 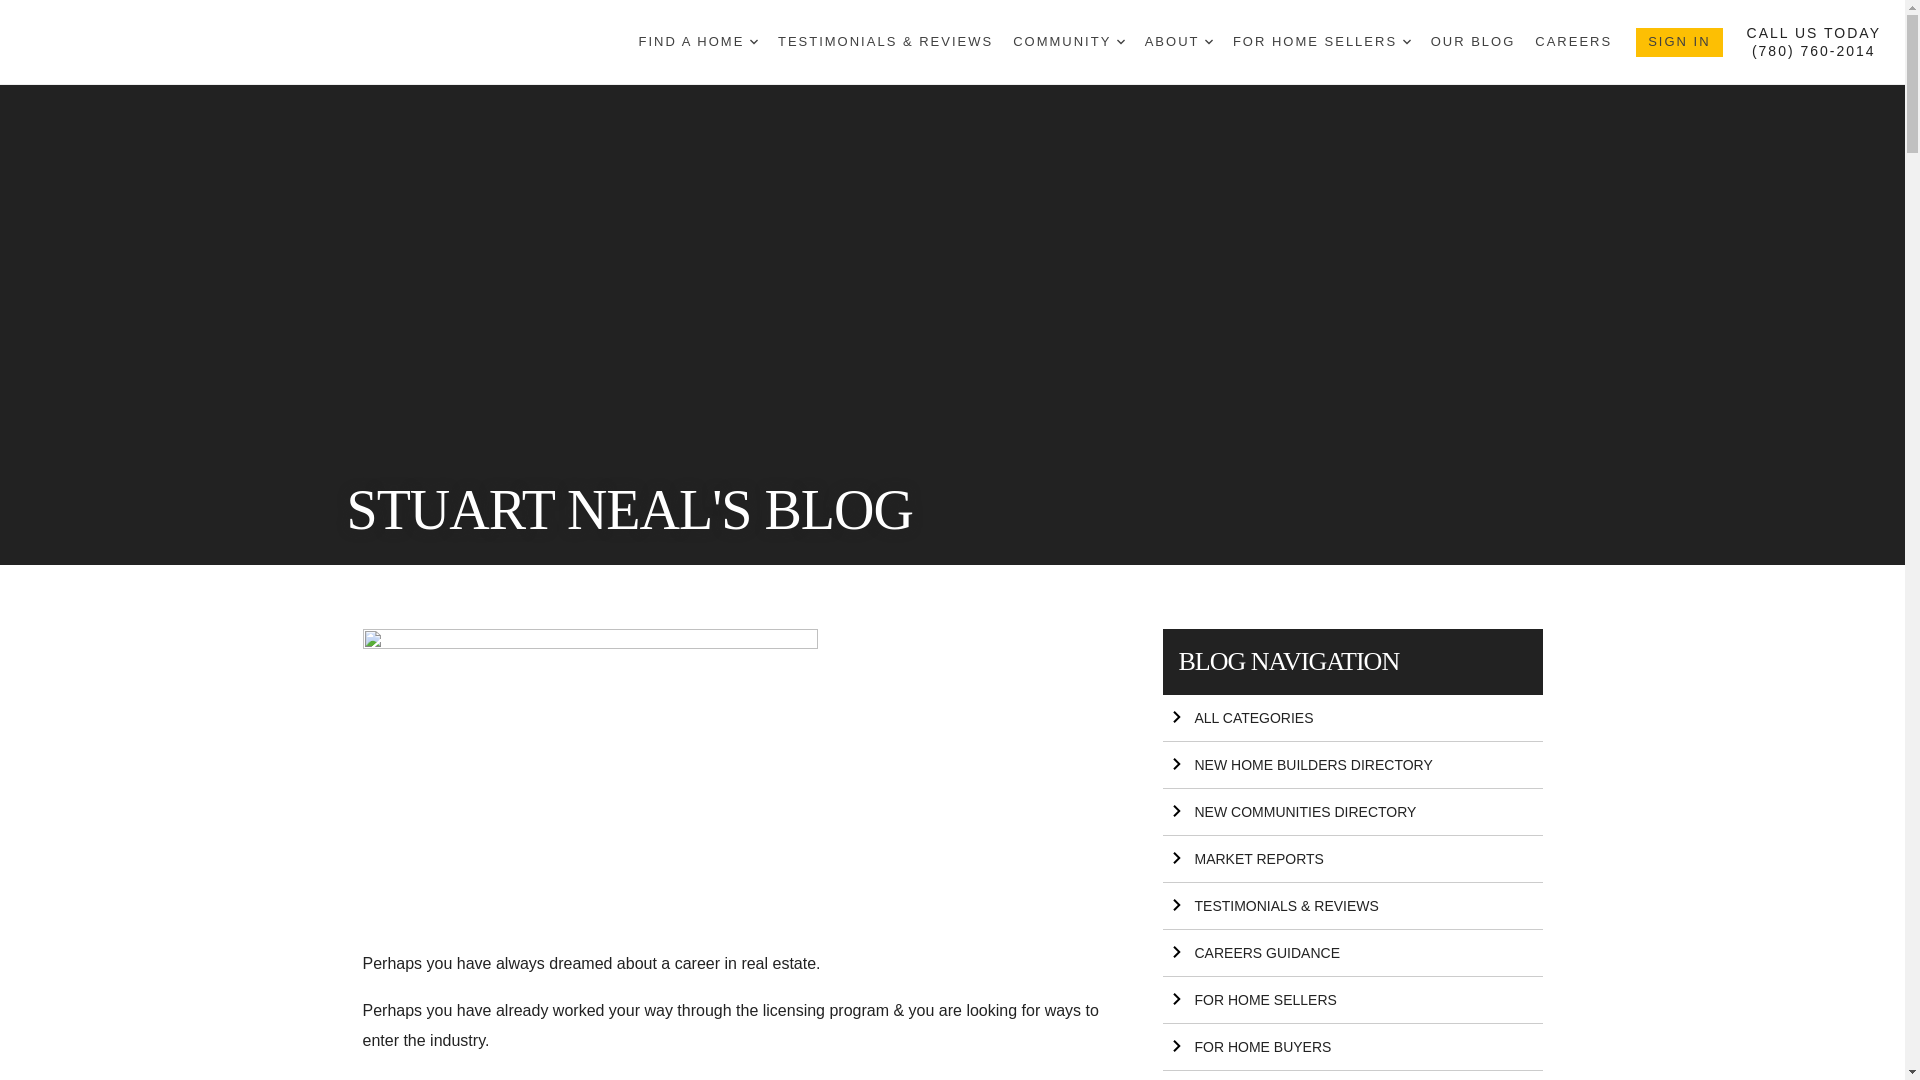 I want to click on DROPDOWN ARROW, so click(x=1407, y=42).